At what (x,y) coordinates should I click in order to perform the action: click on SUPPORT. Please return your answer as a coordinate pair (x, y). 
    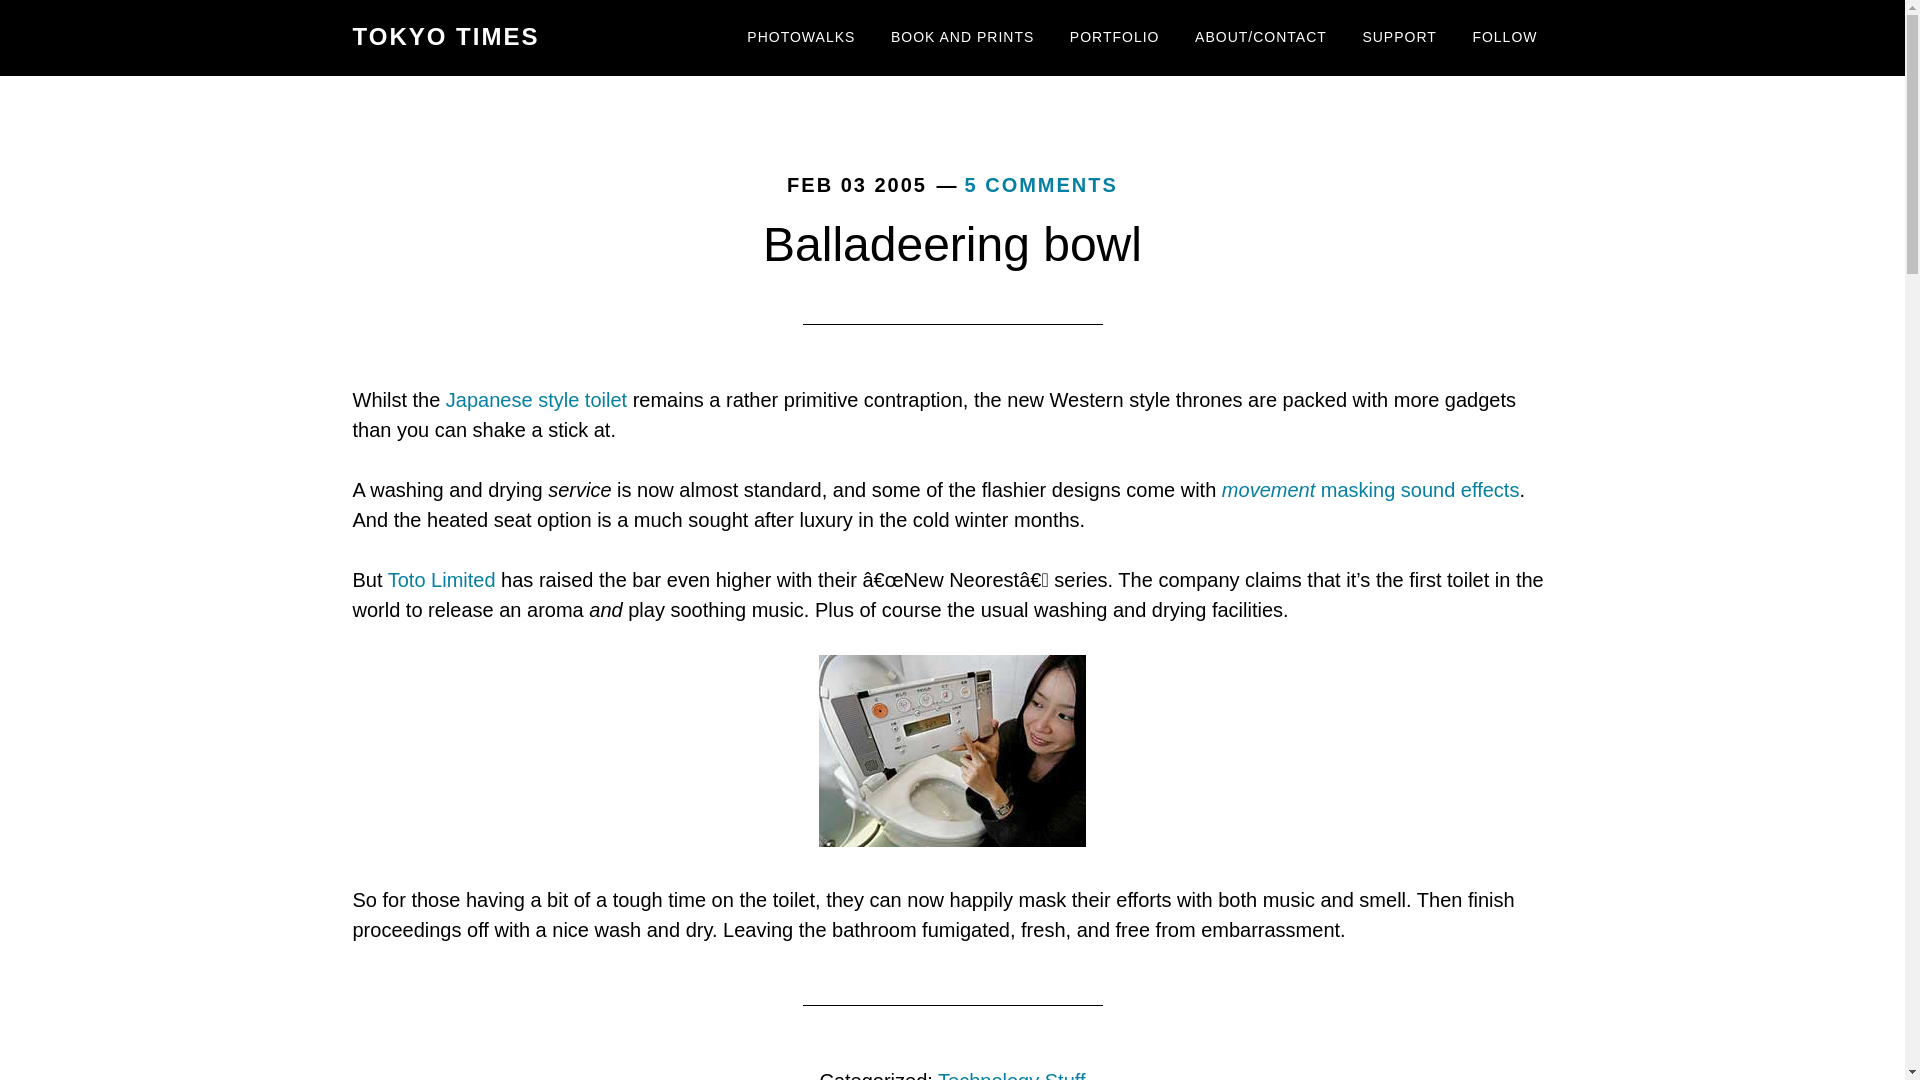
    Looking at the image, I should click on (1399, 38).